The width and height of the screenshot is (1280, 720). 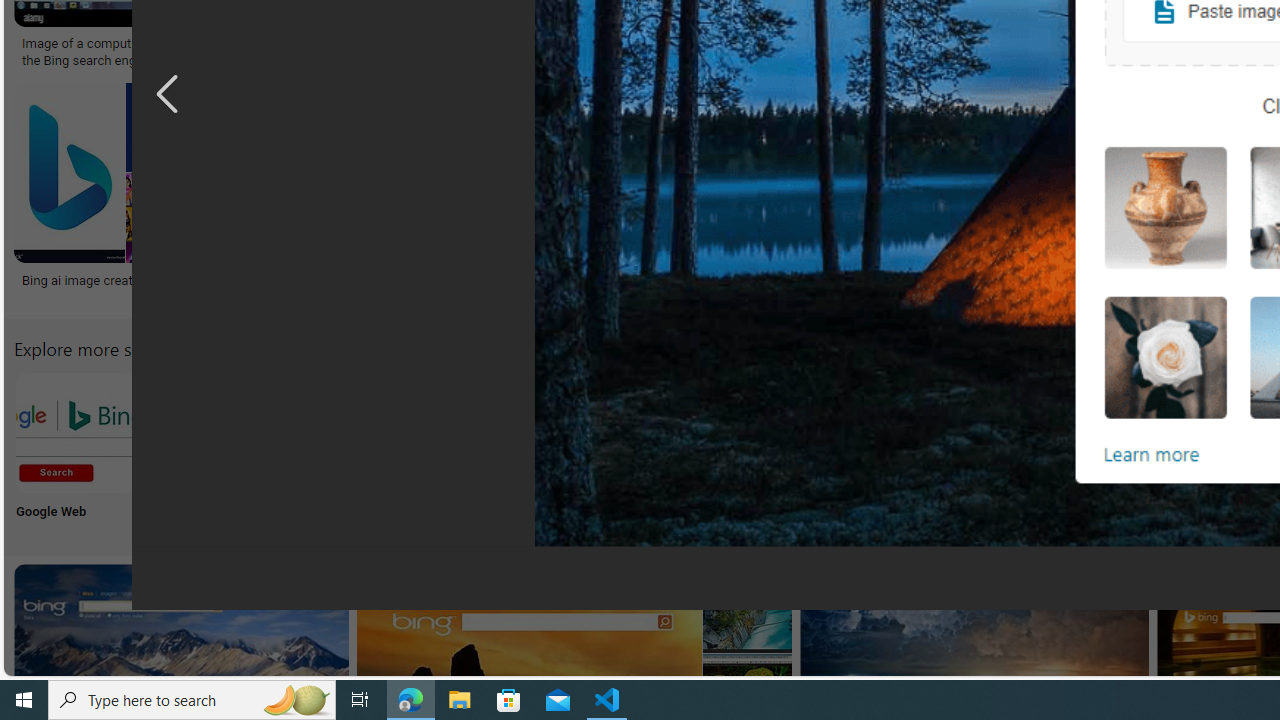 What do you see at coordinates (1075, 44) in the screenshot?
I see `Download Bing Pictures | Wallpapers.com` at bounding box center [1075, 44].